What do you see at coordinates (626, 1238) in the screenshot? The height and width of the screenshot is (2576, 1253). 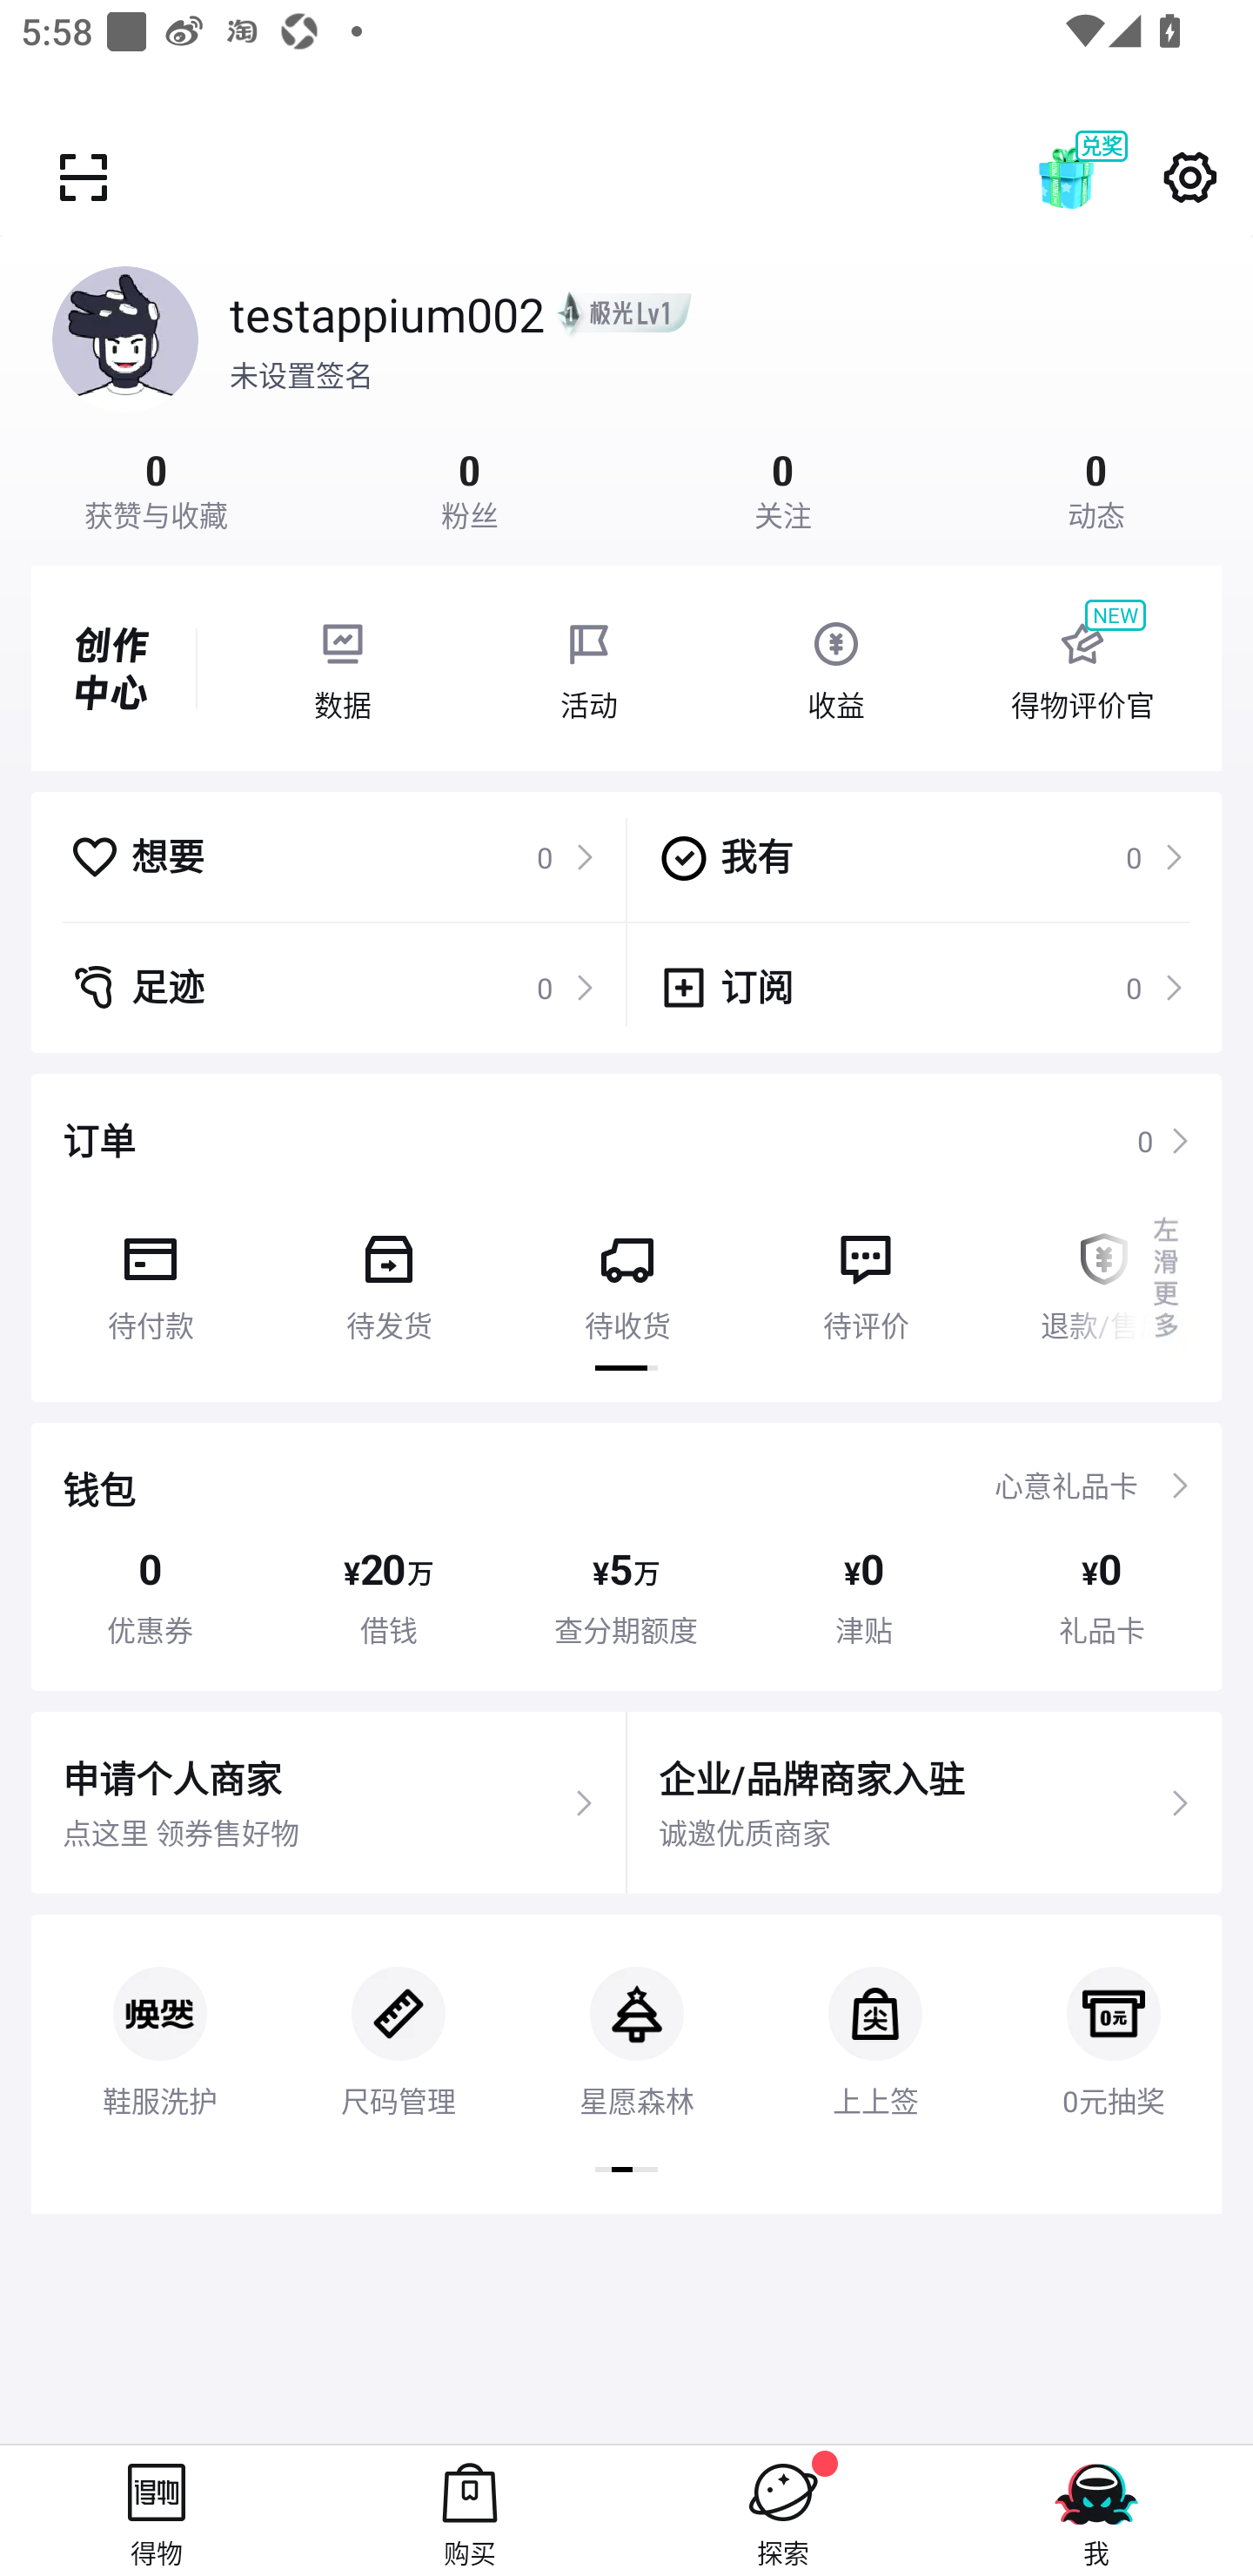 I see `订单 0 待付款 待发货 待收货 待评价 退款/售后` at bounding box center [626, 1238].